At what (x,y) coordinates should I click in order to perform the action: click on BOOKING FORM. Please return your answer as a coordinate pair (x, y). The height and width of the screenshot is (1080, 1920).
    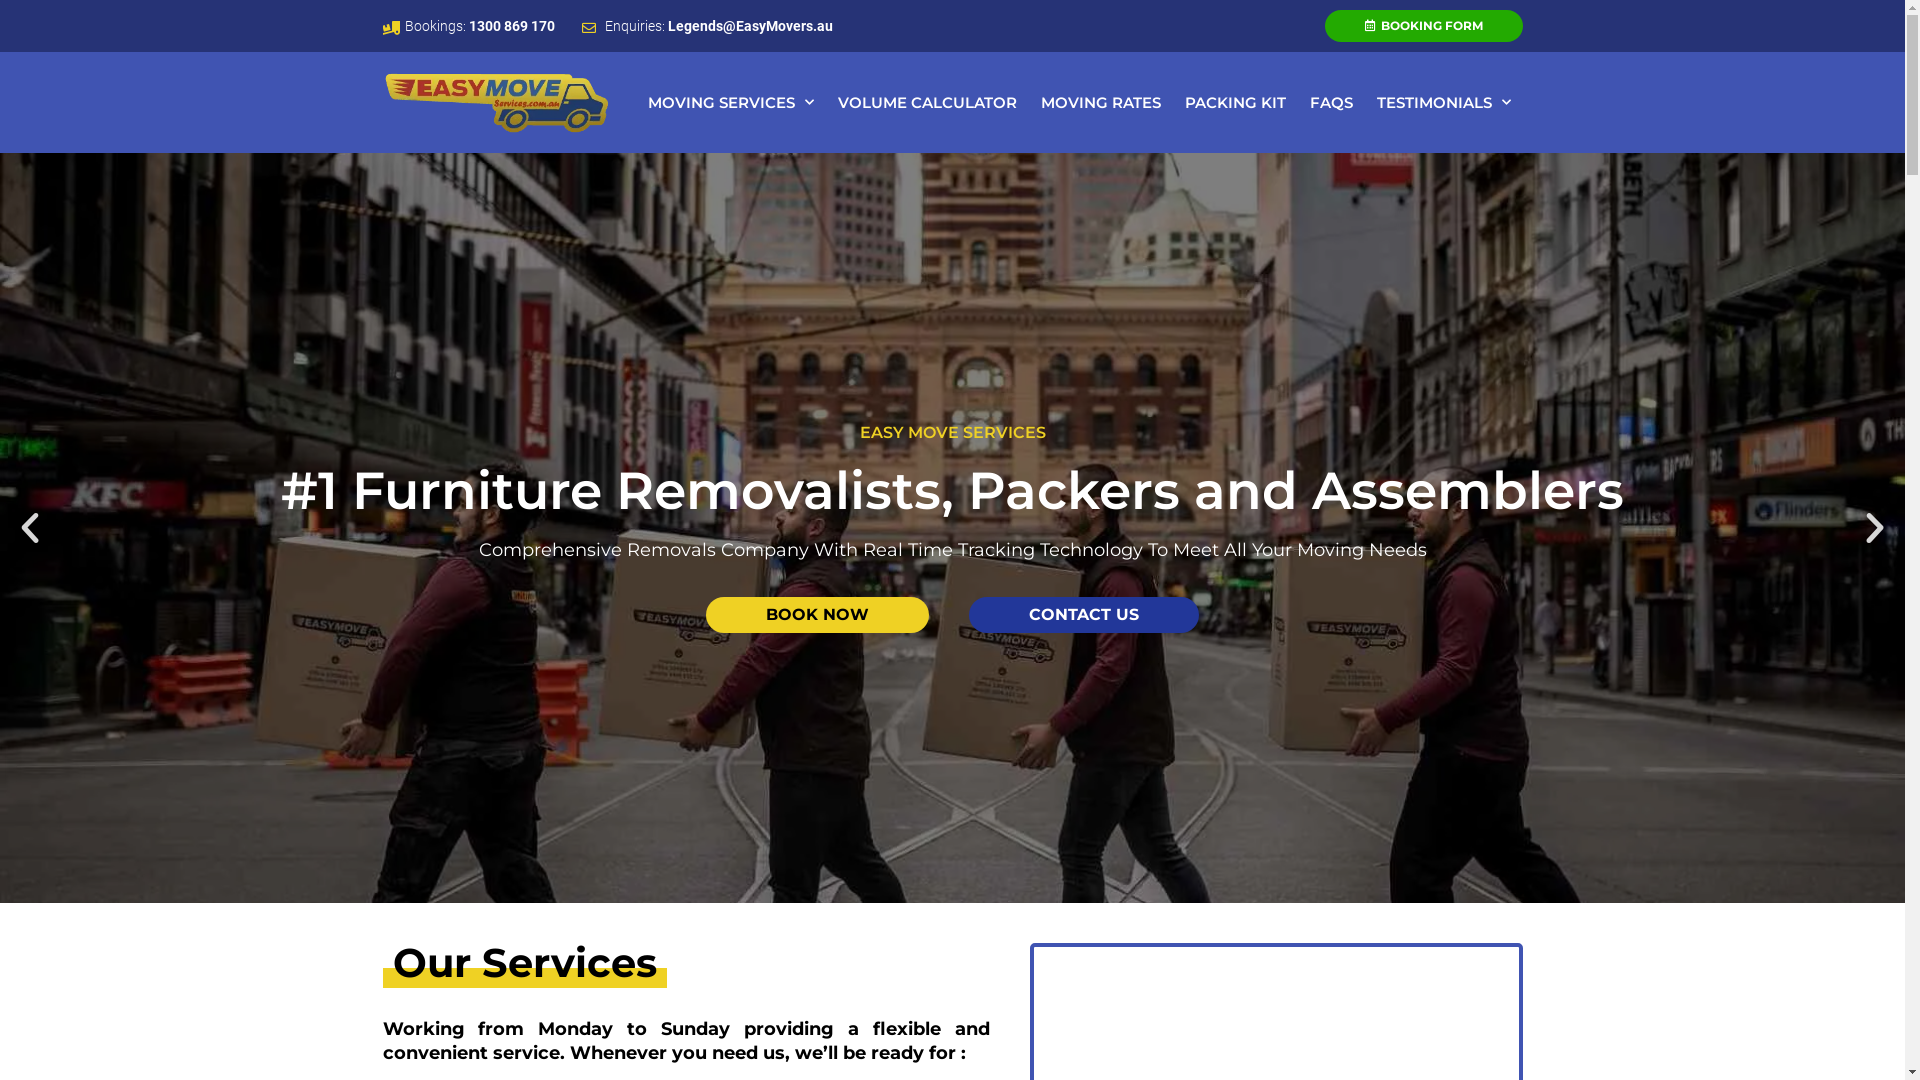
    Looking at the image, I should click on (1423, 26).